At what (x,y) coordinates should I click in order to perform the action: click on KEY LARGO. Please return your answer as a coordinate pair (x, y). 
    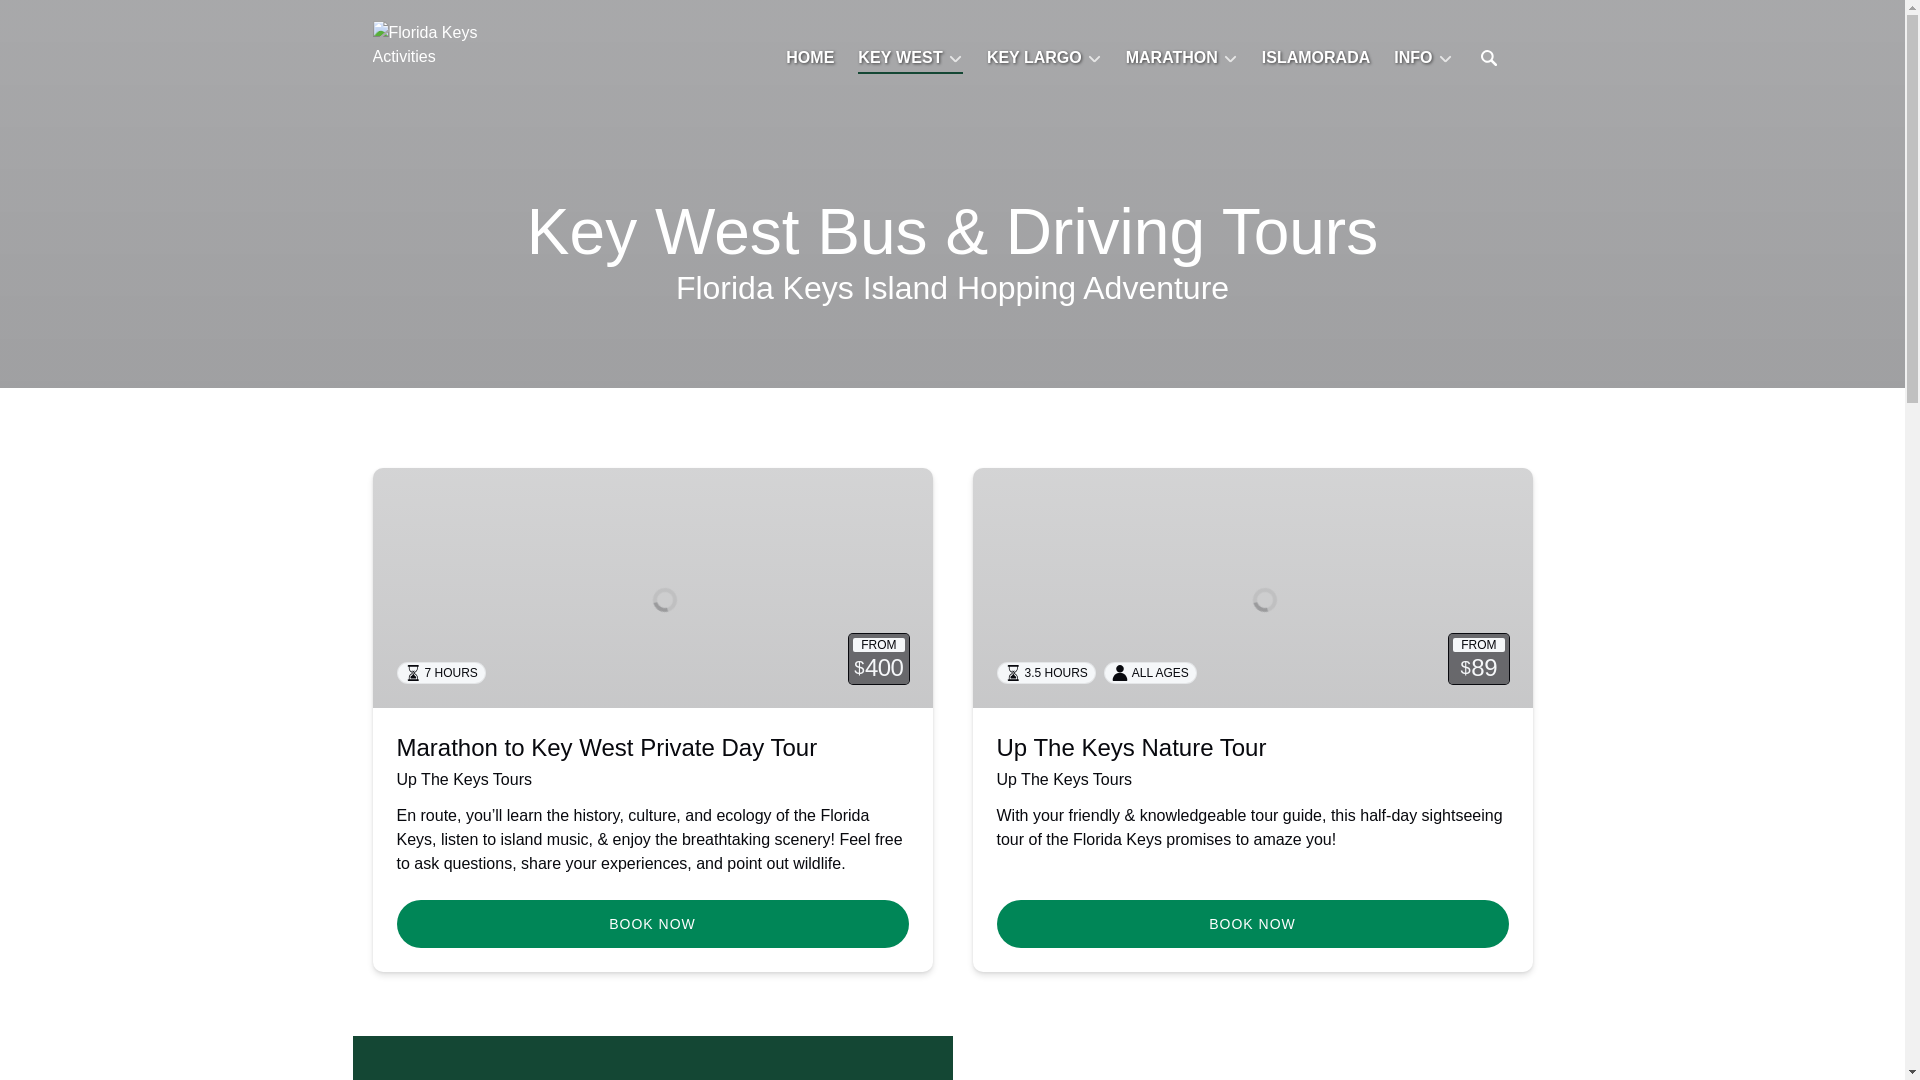
    Looking at the image, I should click on (1044, 58).